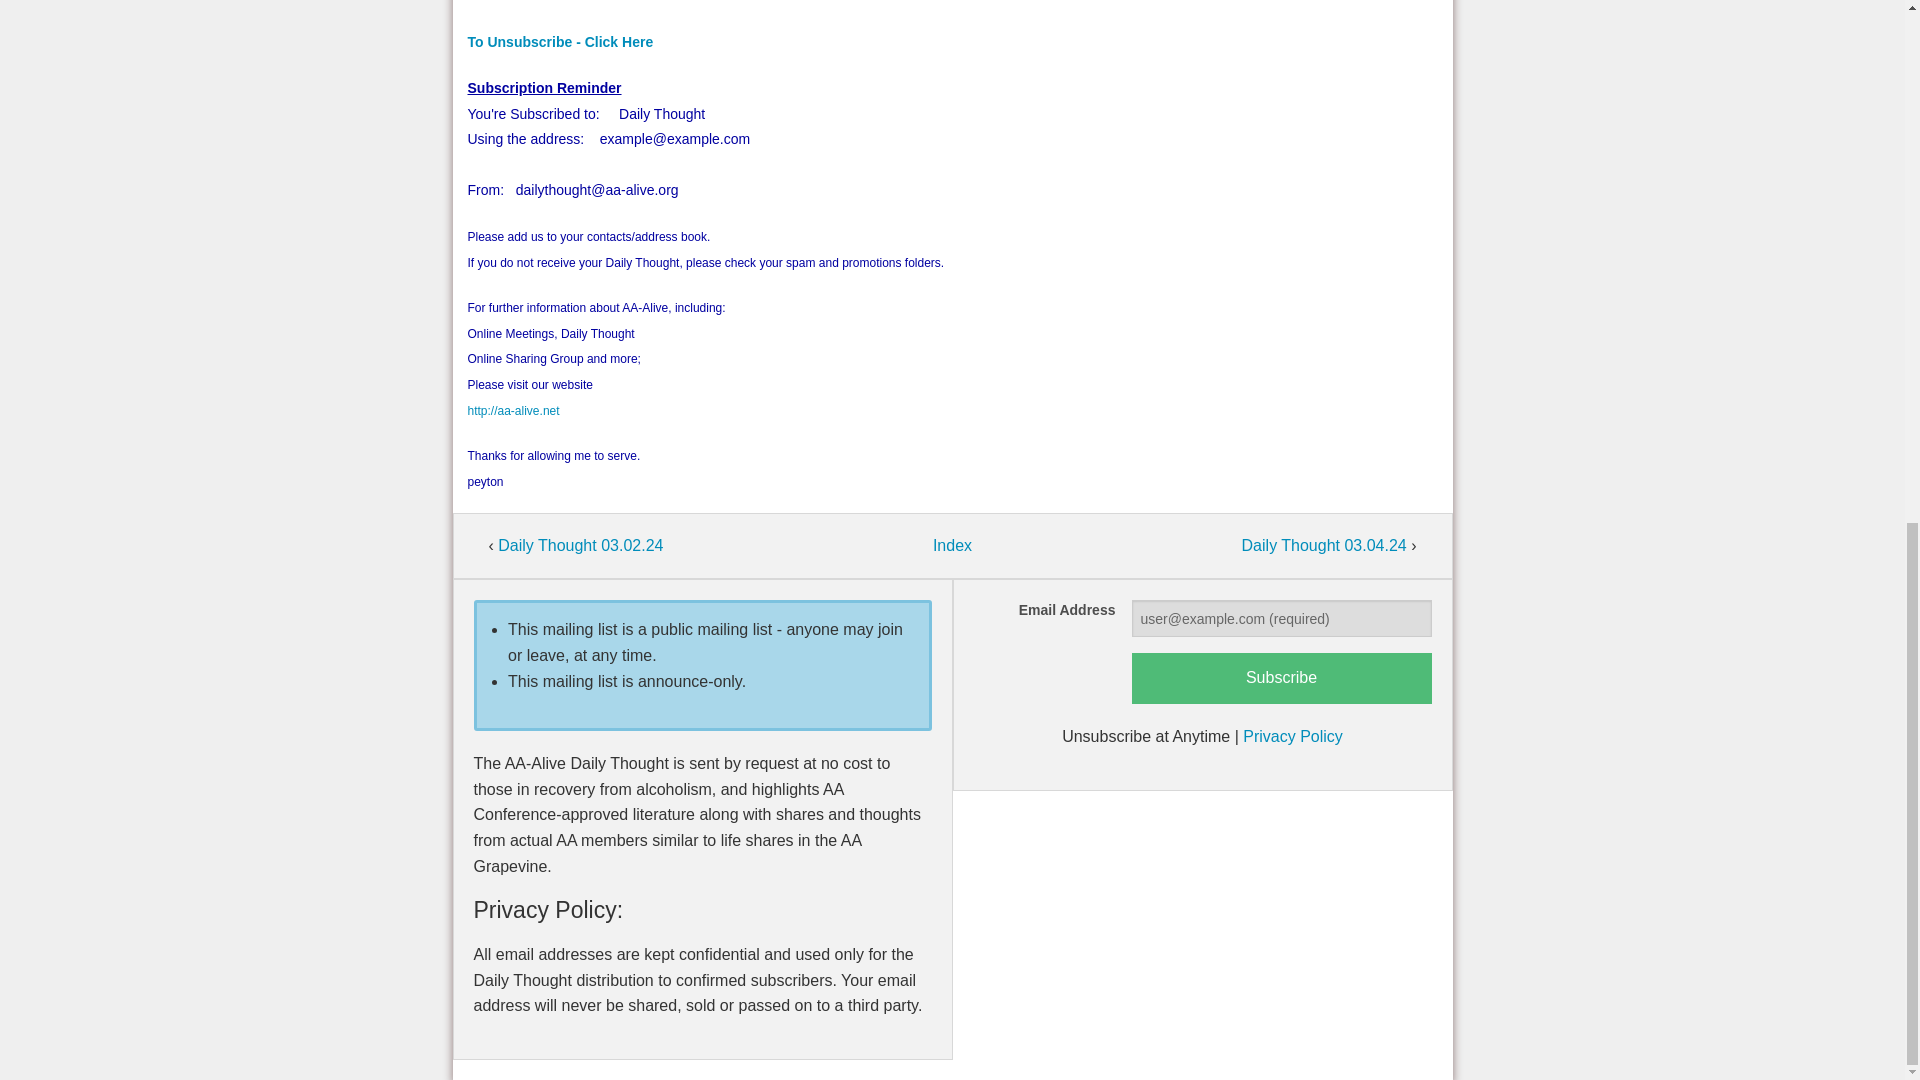  Describe the element at coordinates (1326, 545) in the screenshot. I see `Daily Thought 03.04.24` at that location.